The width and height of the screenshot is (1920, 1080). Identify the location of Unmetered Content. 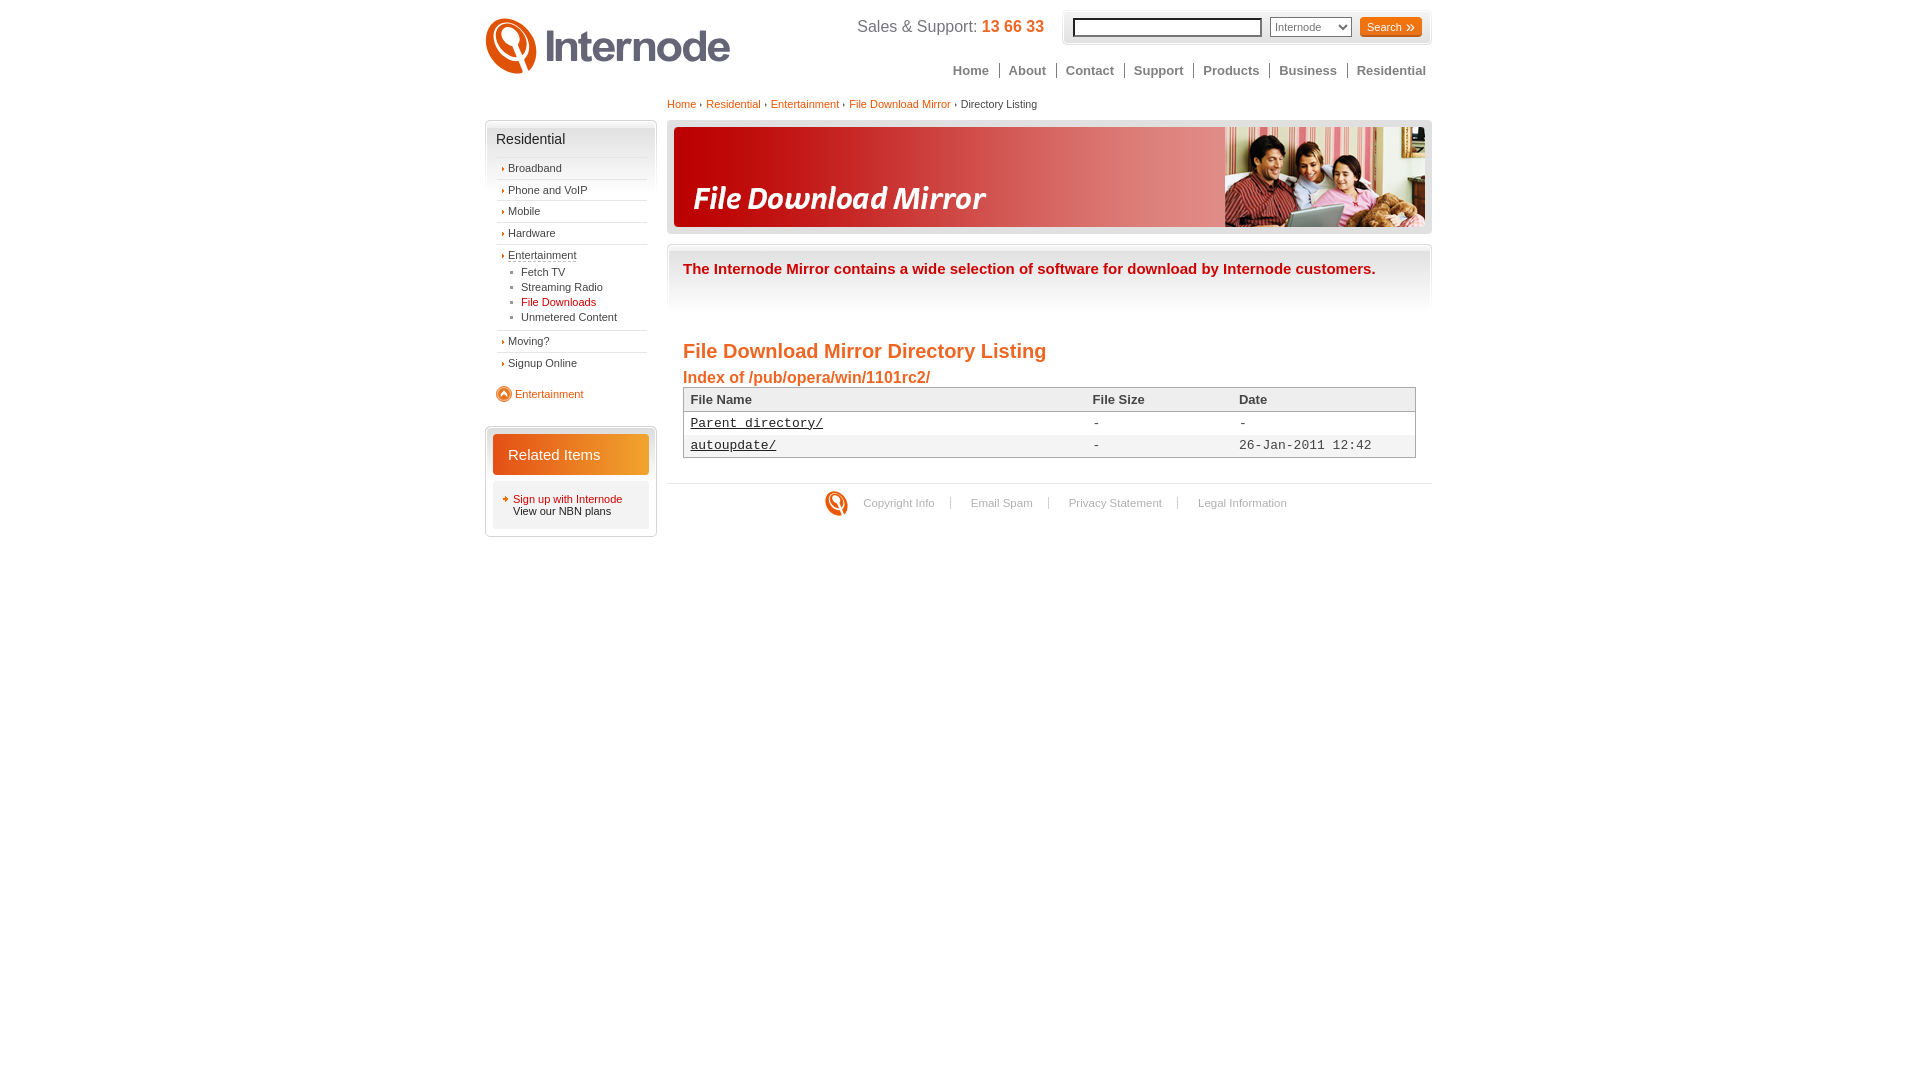
(569, 317).